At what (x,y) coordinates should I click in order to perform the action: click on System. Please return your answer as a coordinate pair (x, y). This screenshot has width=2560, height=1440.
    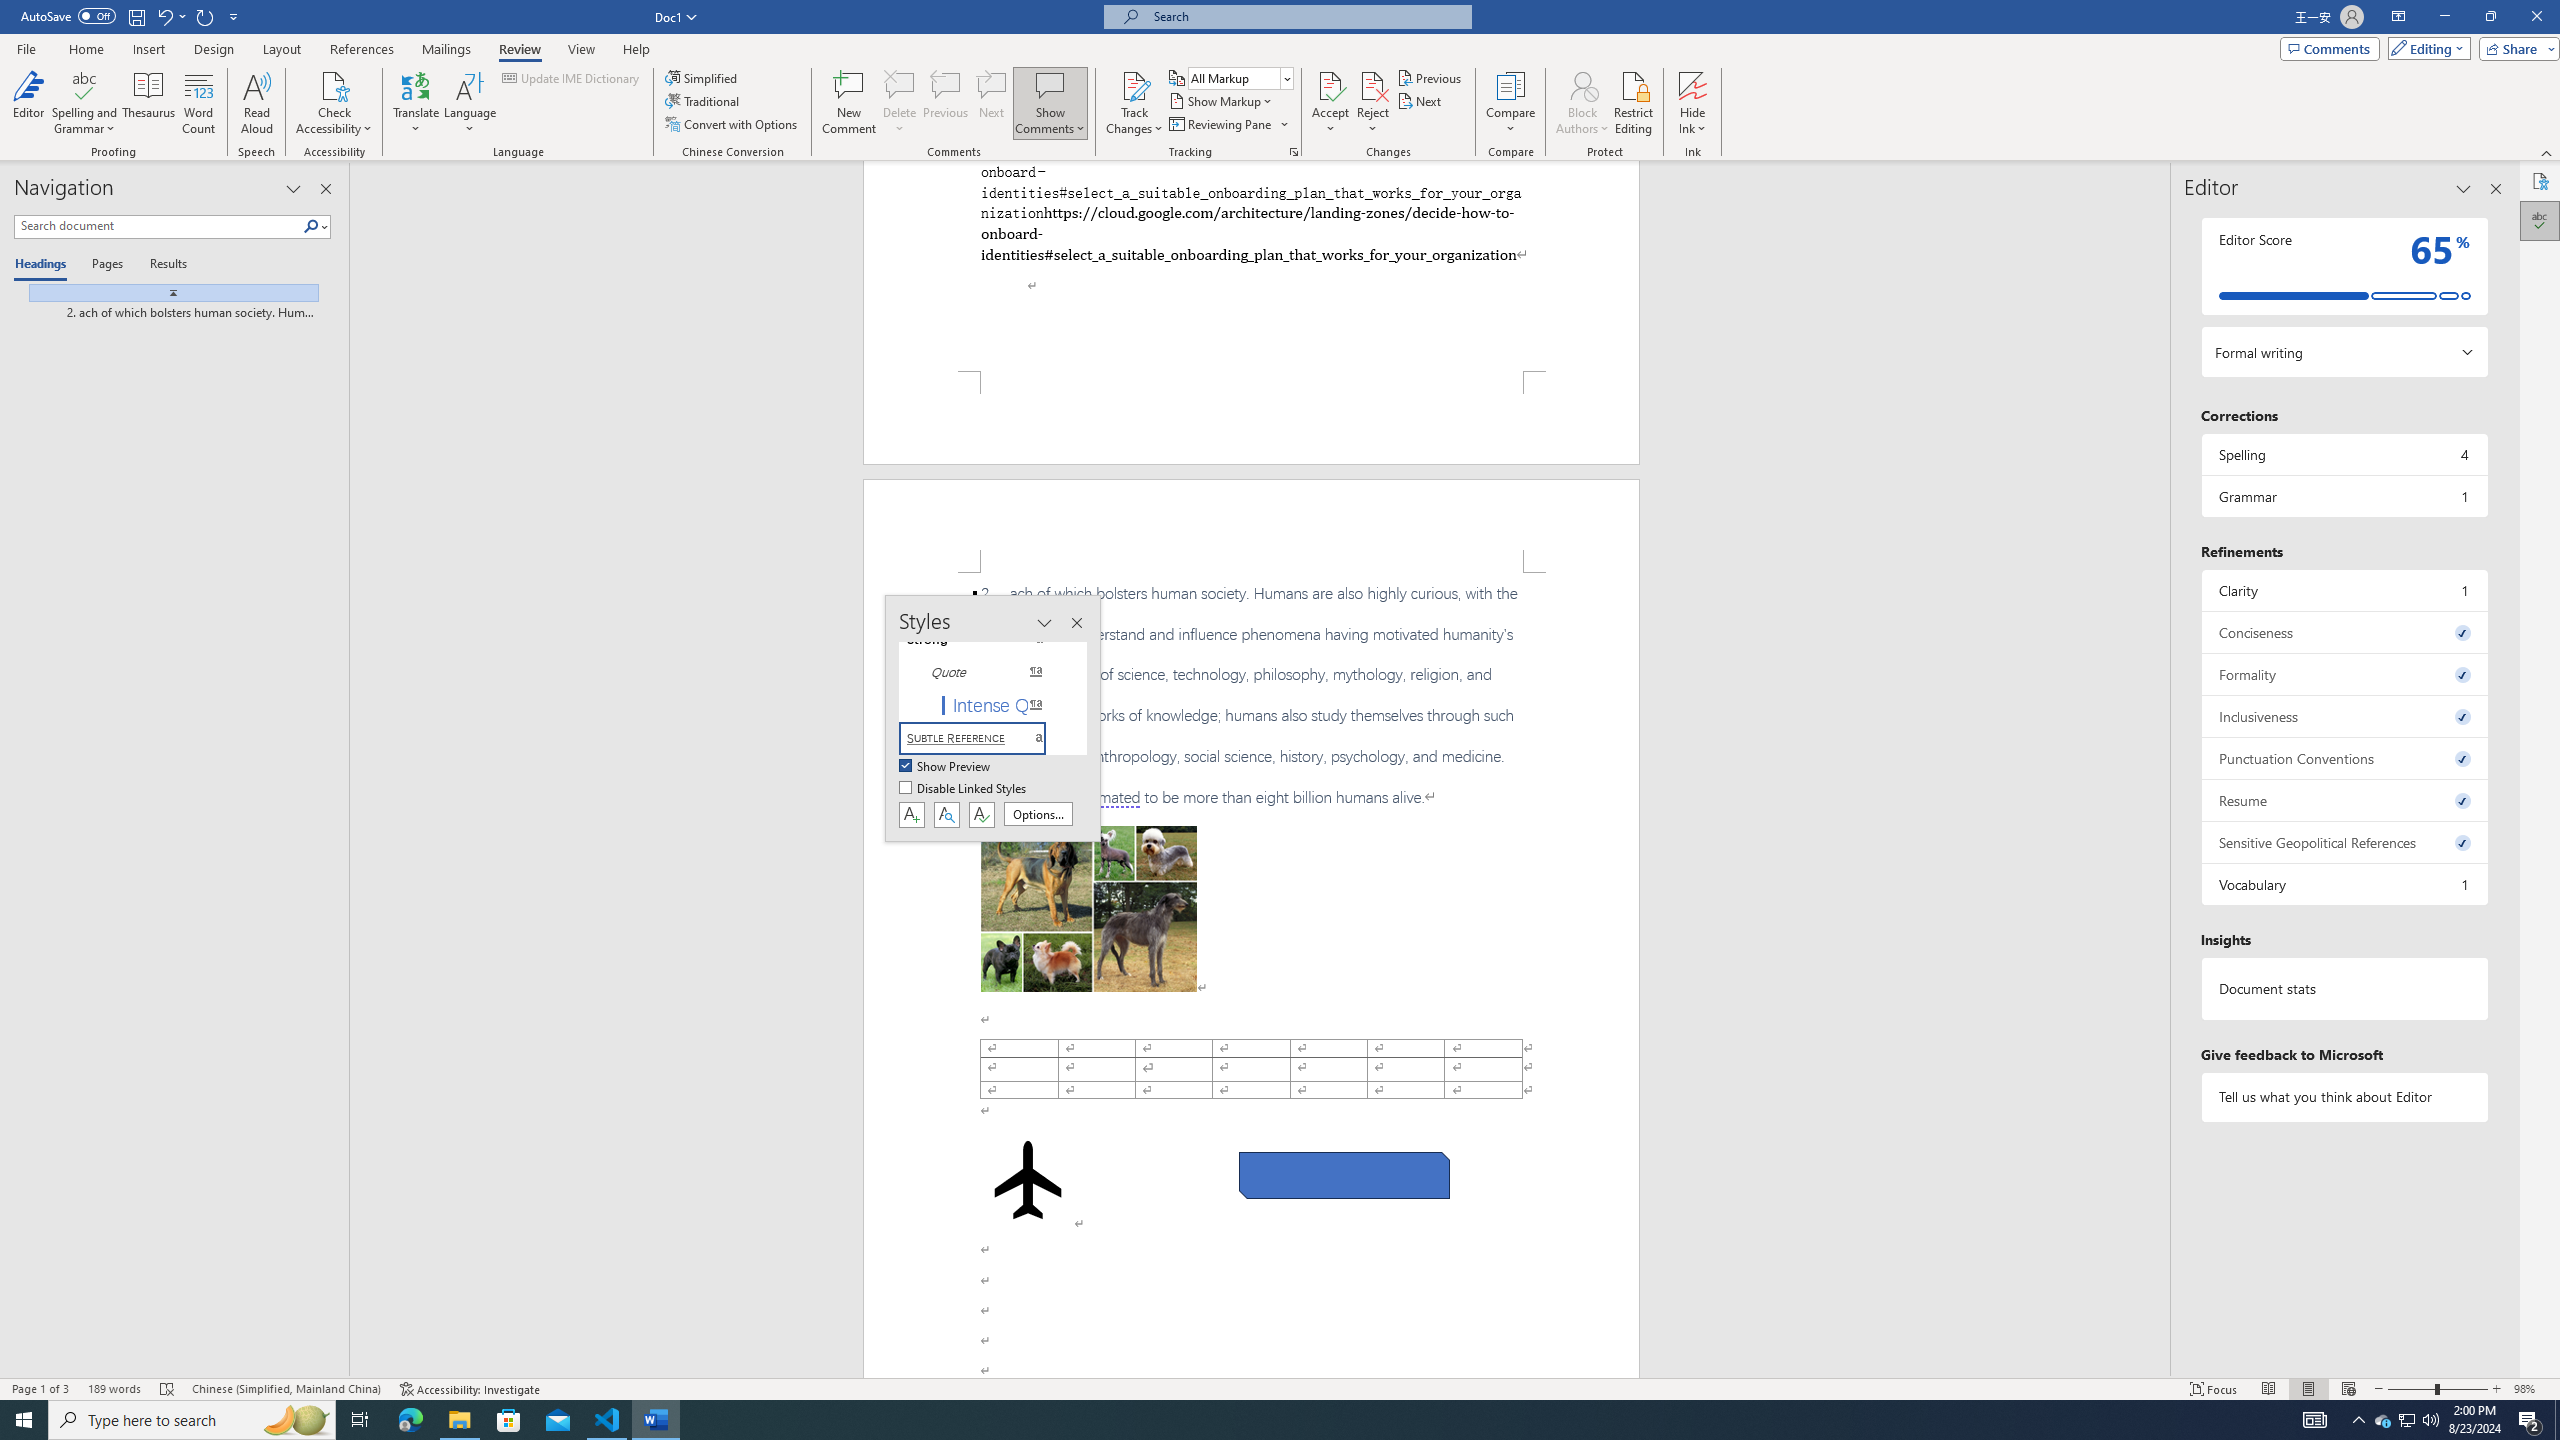
    Looking at the image, I should click on (12, 10).